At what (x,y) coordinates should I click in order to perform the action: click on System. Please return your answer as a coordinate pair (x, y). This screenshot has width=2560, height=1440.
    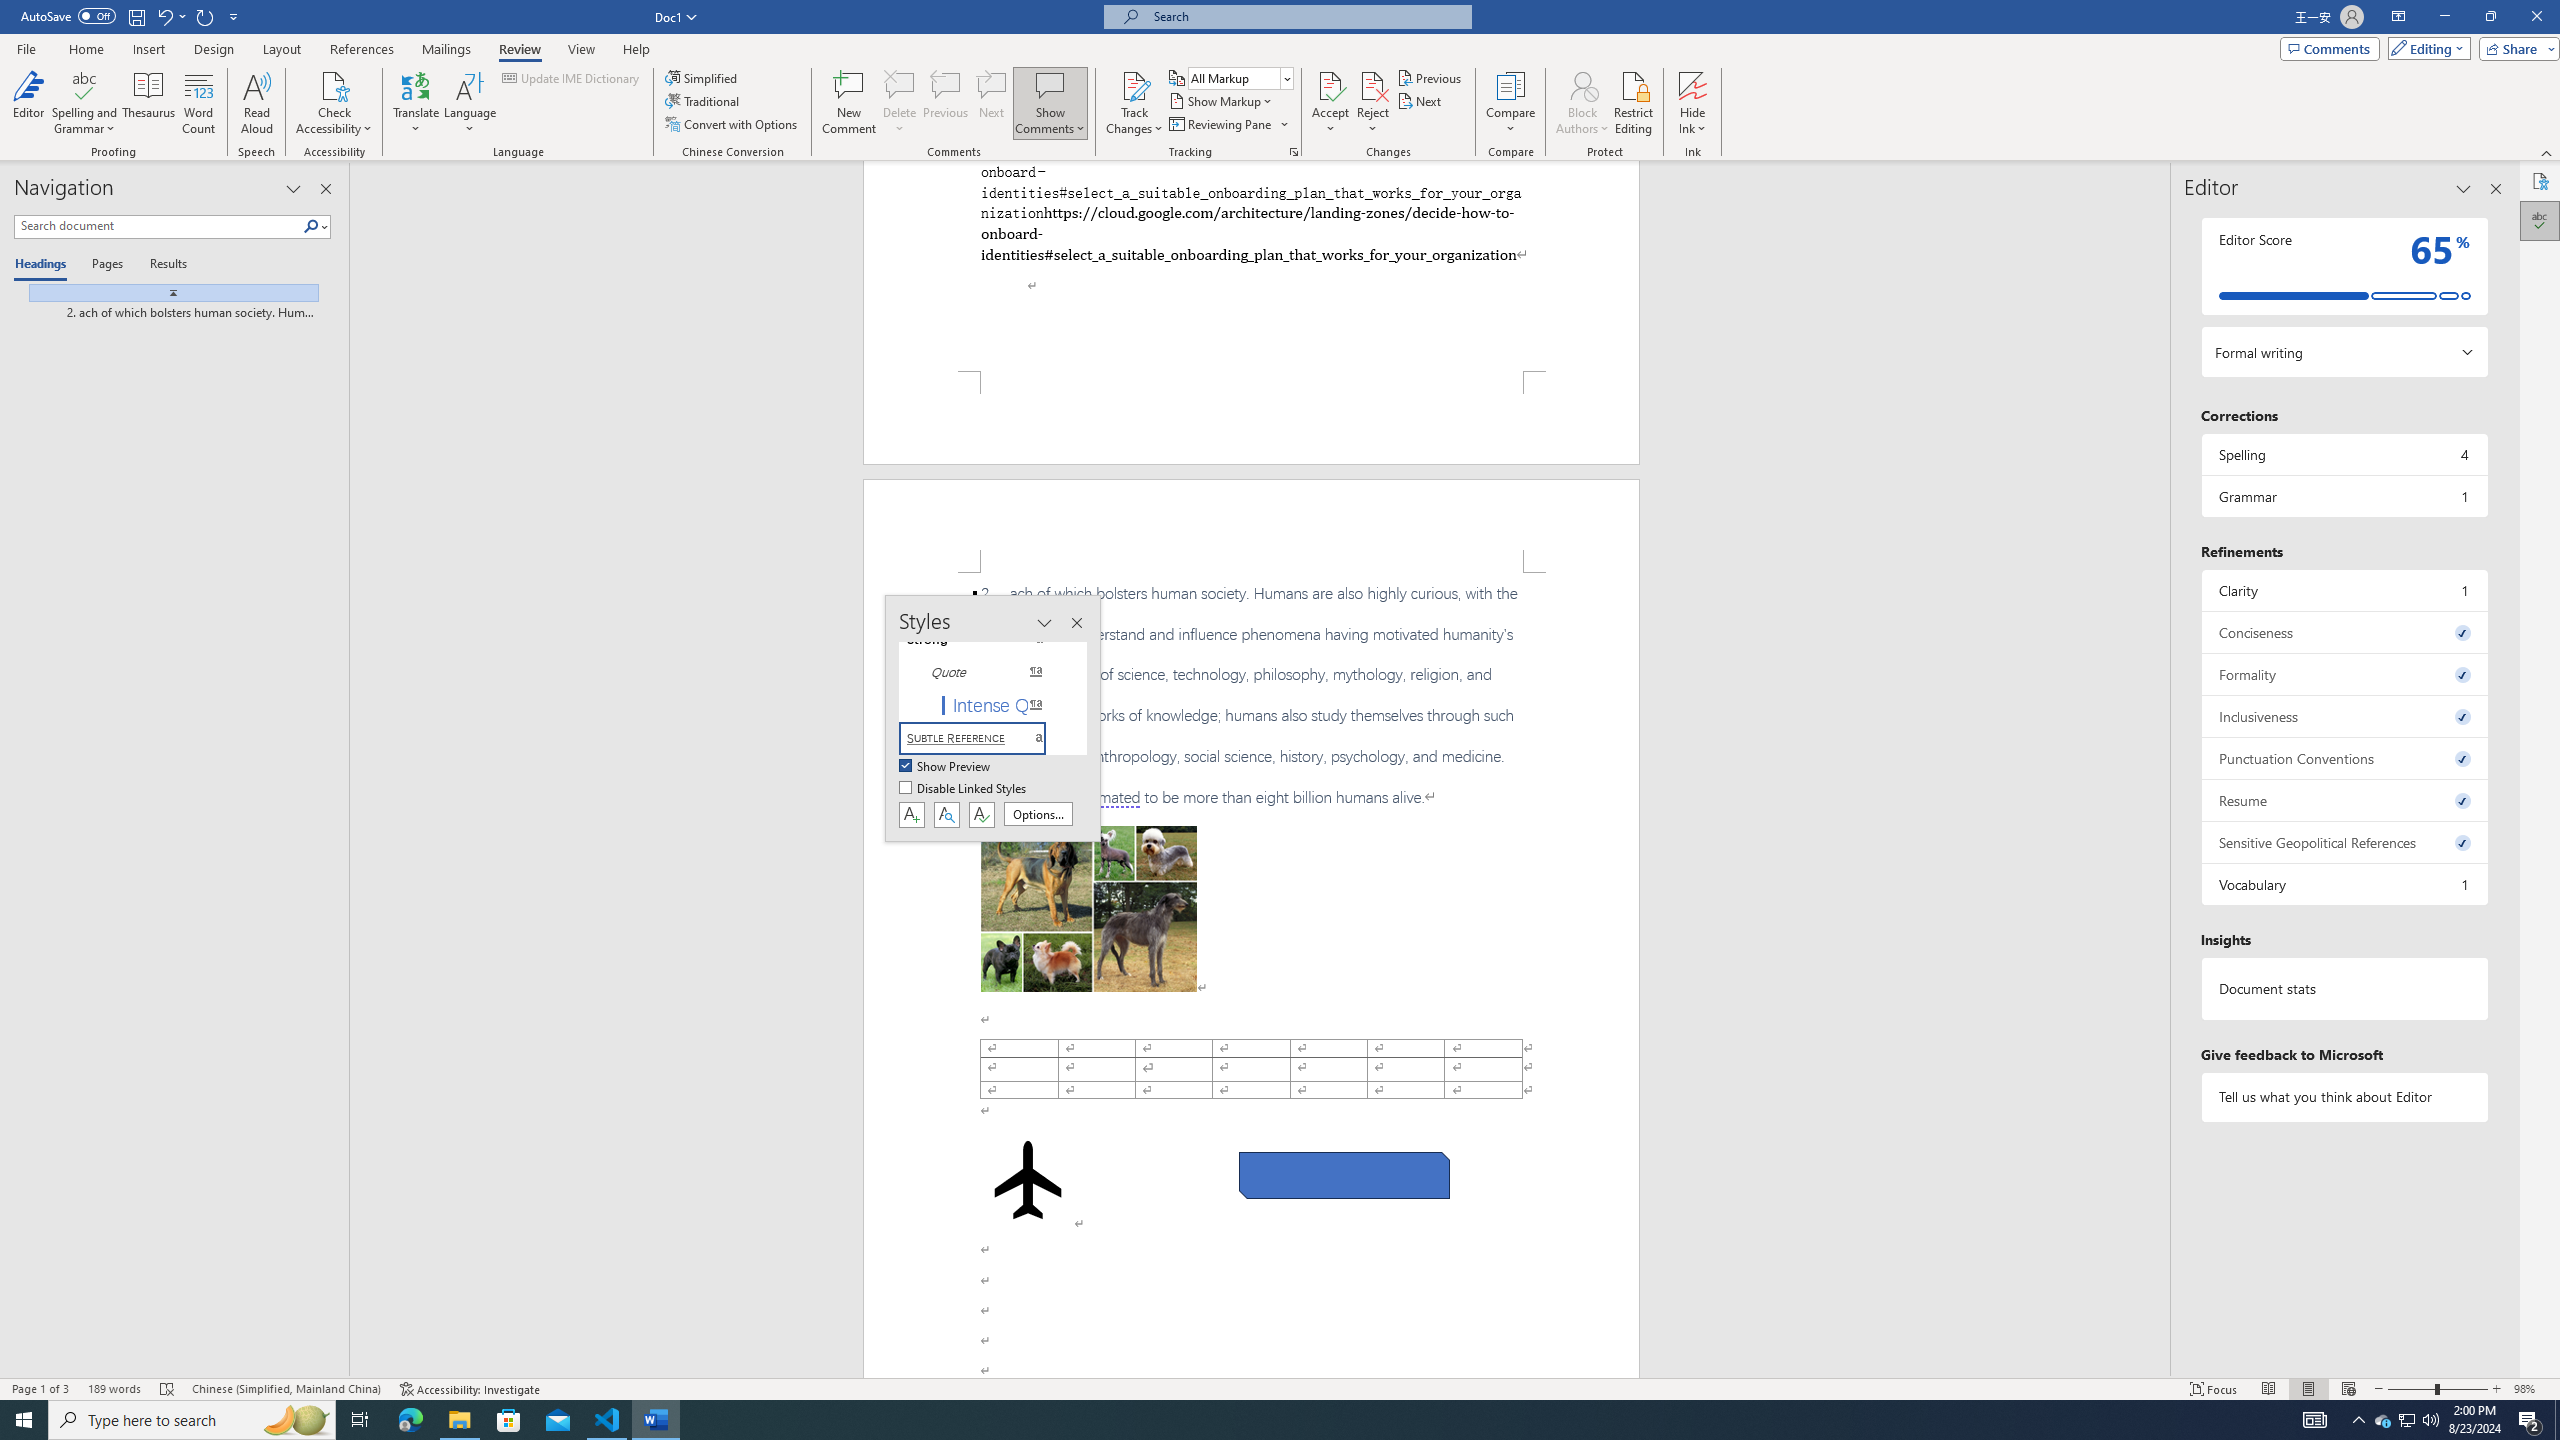
    Looking at the image, I should click on (12, 10).